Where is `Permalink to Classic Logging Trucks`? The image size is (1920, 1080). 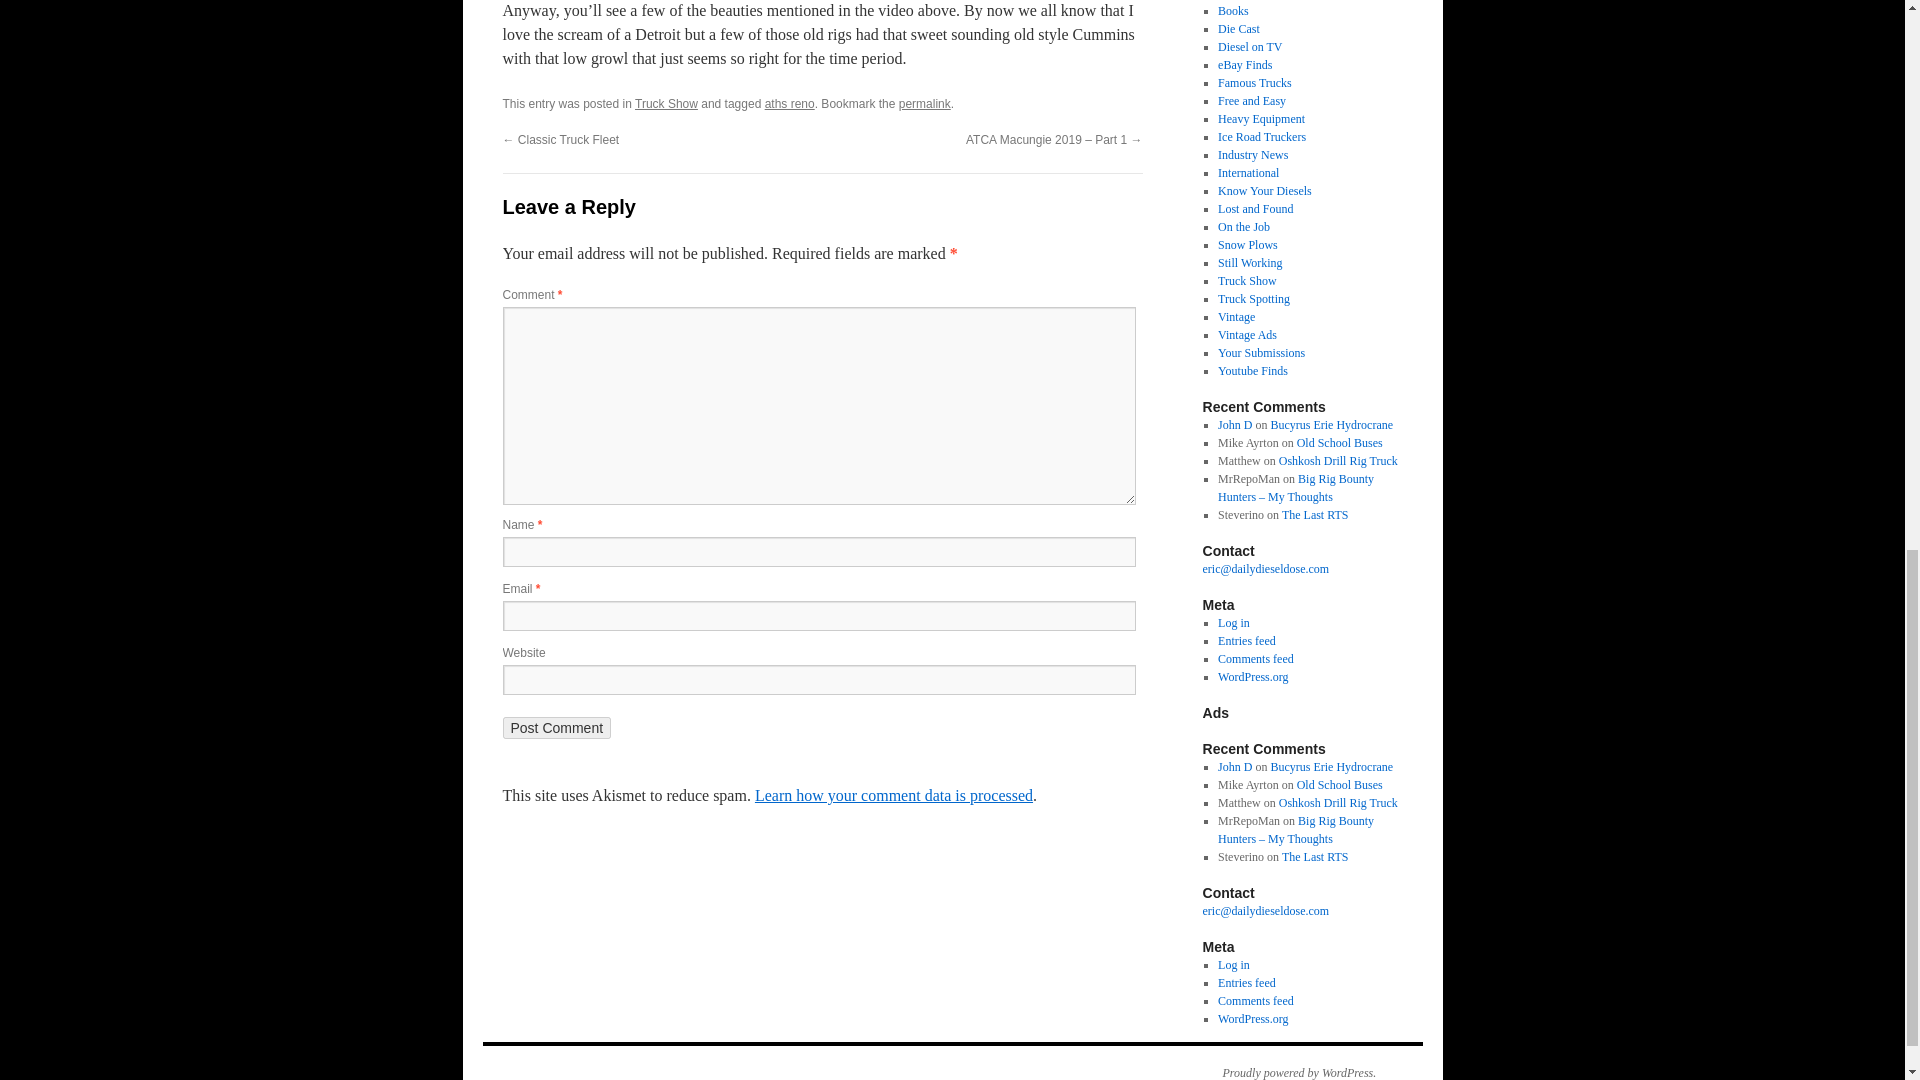
Permalink to Classic Logging Trucks is located at coordinates (924, 104).